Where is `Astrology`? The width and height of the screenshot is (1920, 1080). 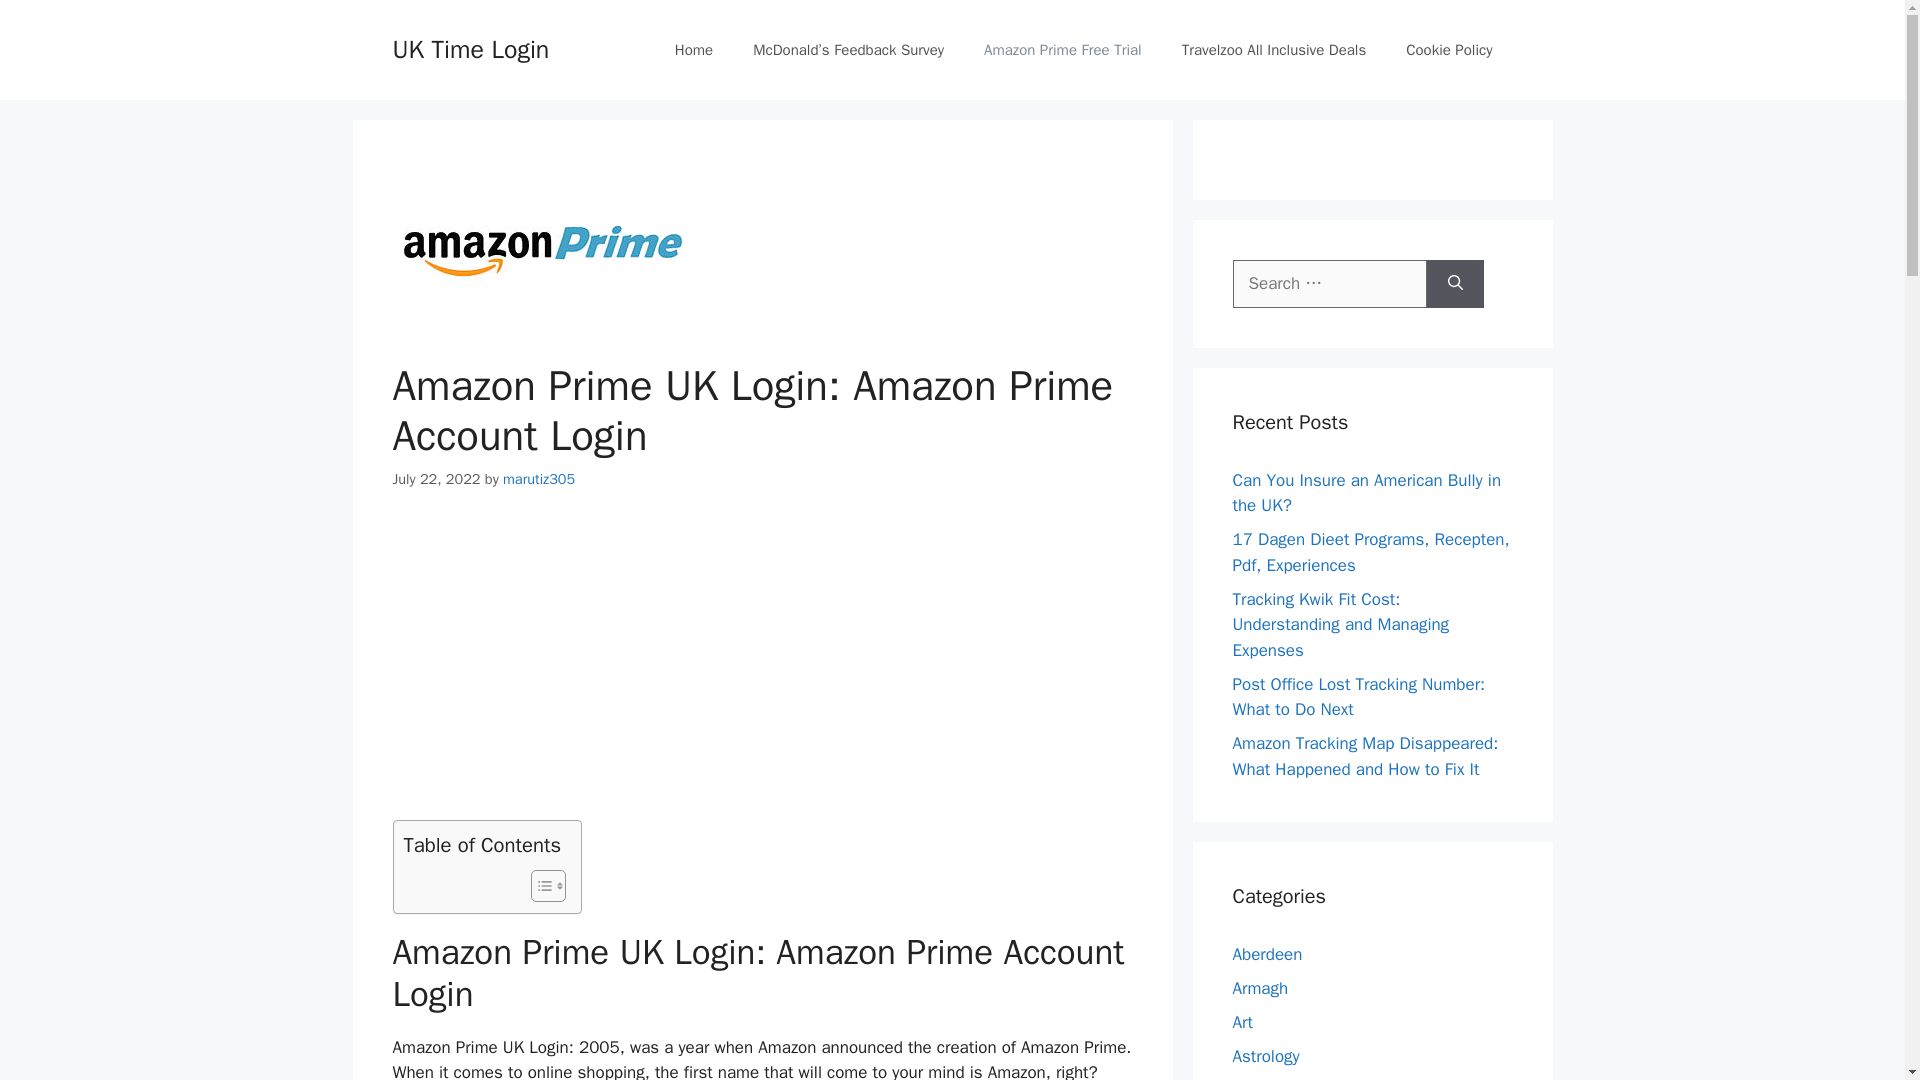
Astrology is located at coordinates (1266, 1056).